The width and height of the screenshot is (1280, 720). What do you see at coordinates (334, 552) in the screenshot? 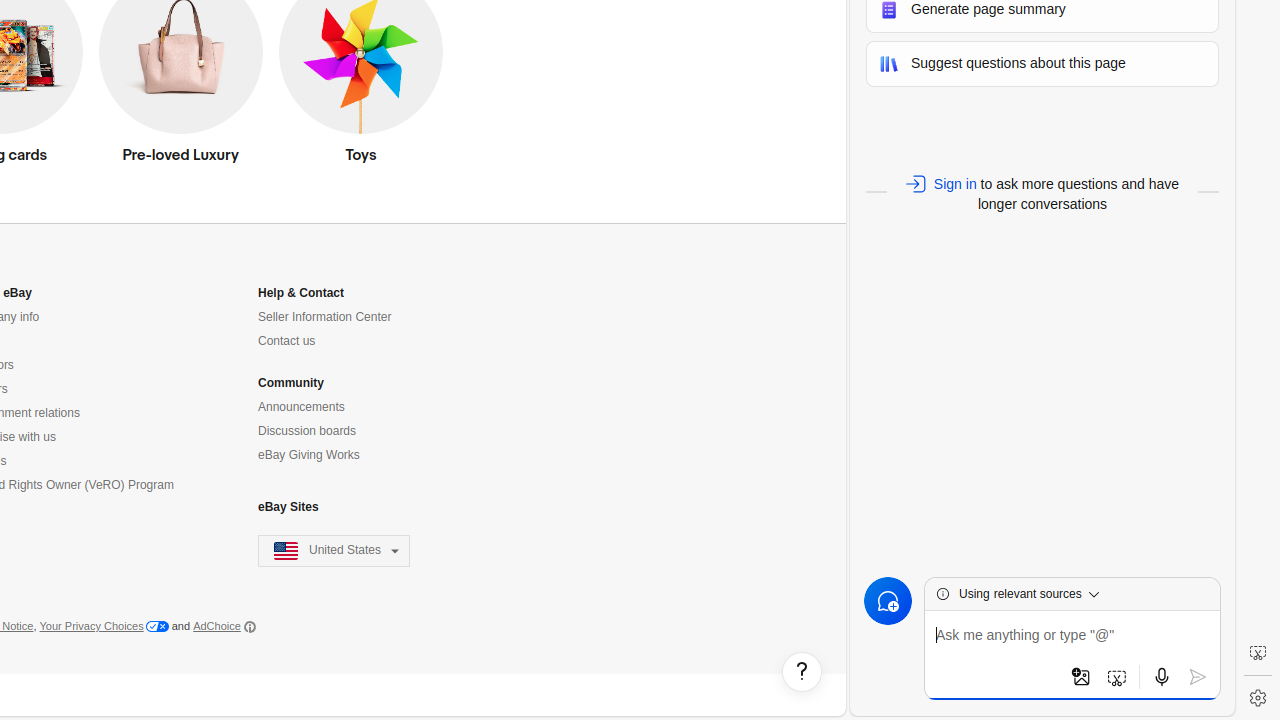
I see `eBay sites,United States` at bounding box center [334, 552].